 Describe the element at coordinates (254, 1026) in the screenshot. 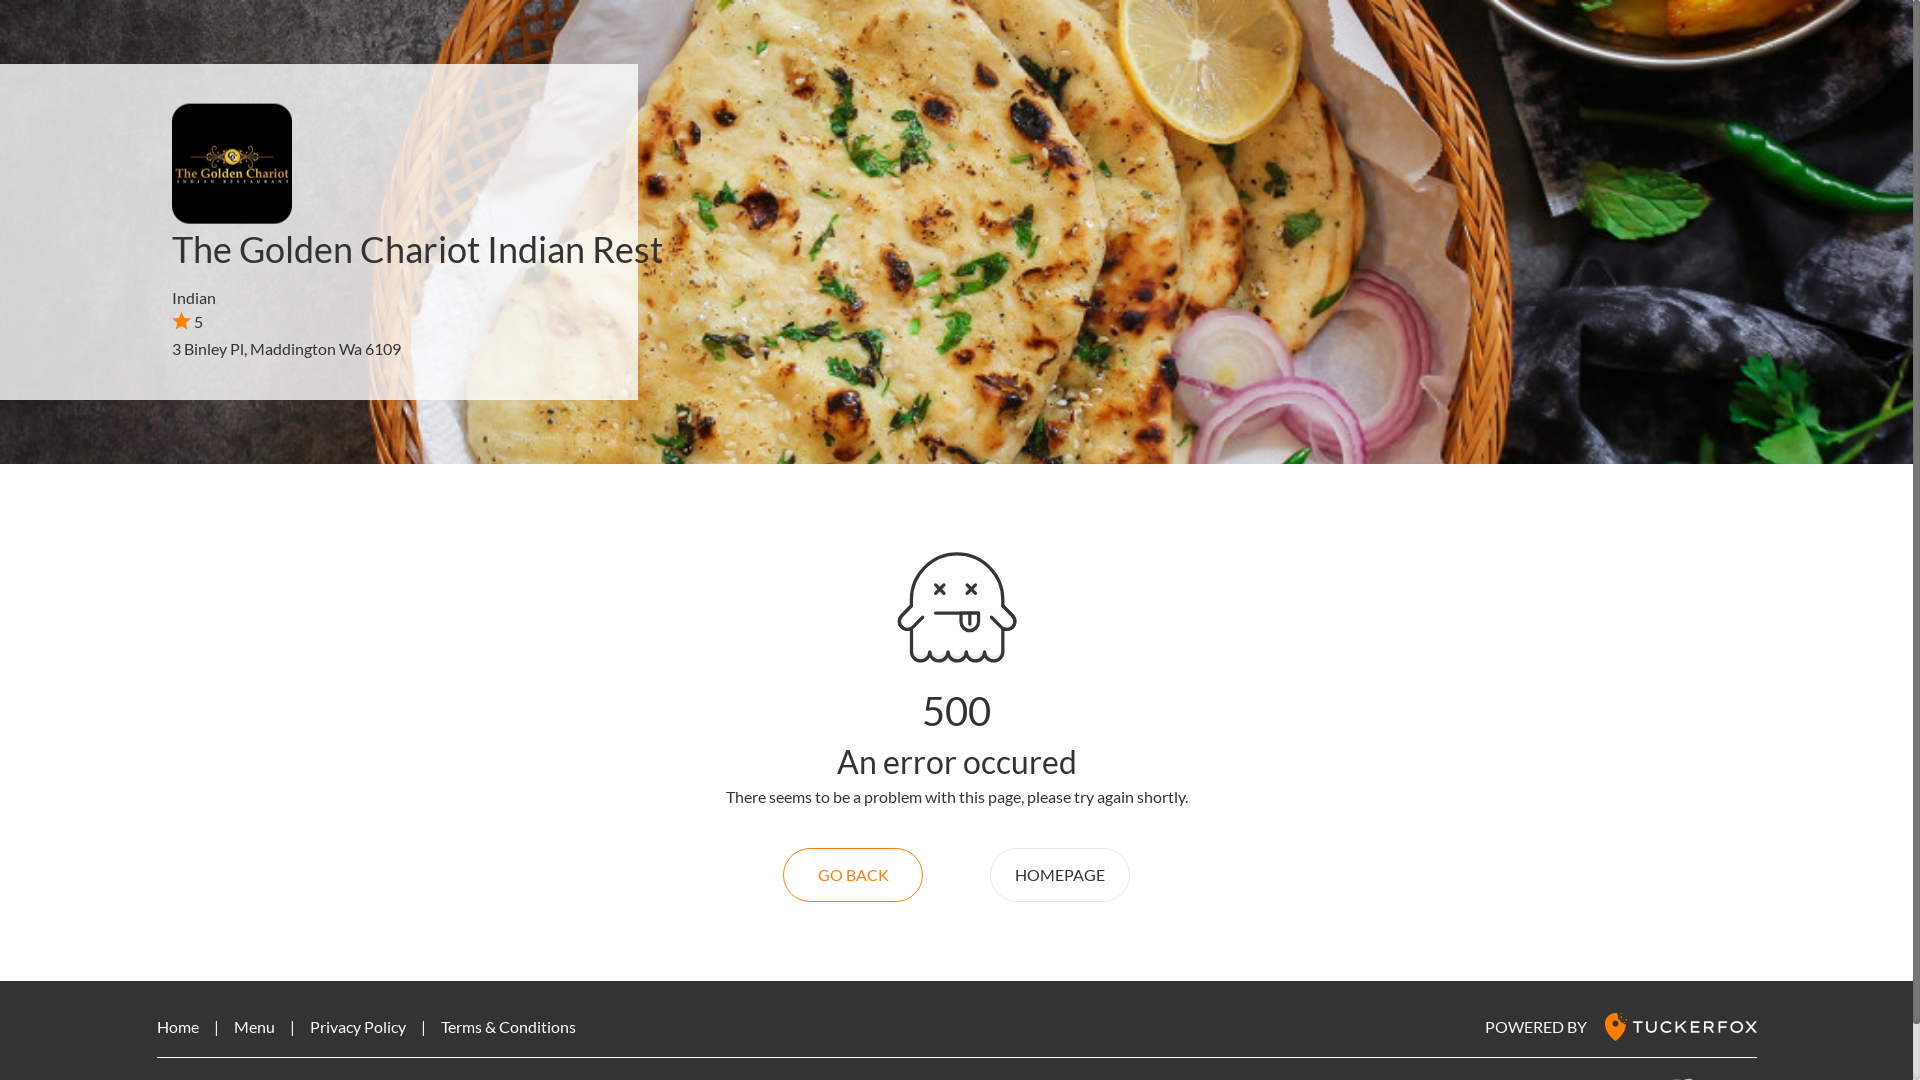

I see `Menu` at that location.